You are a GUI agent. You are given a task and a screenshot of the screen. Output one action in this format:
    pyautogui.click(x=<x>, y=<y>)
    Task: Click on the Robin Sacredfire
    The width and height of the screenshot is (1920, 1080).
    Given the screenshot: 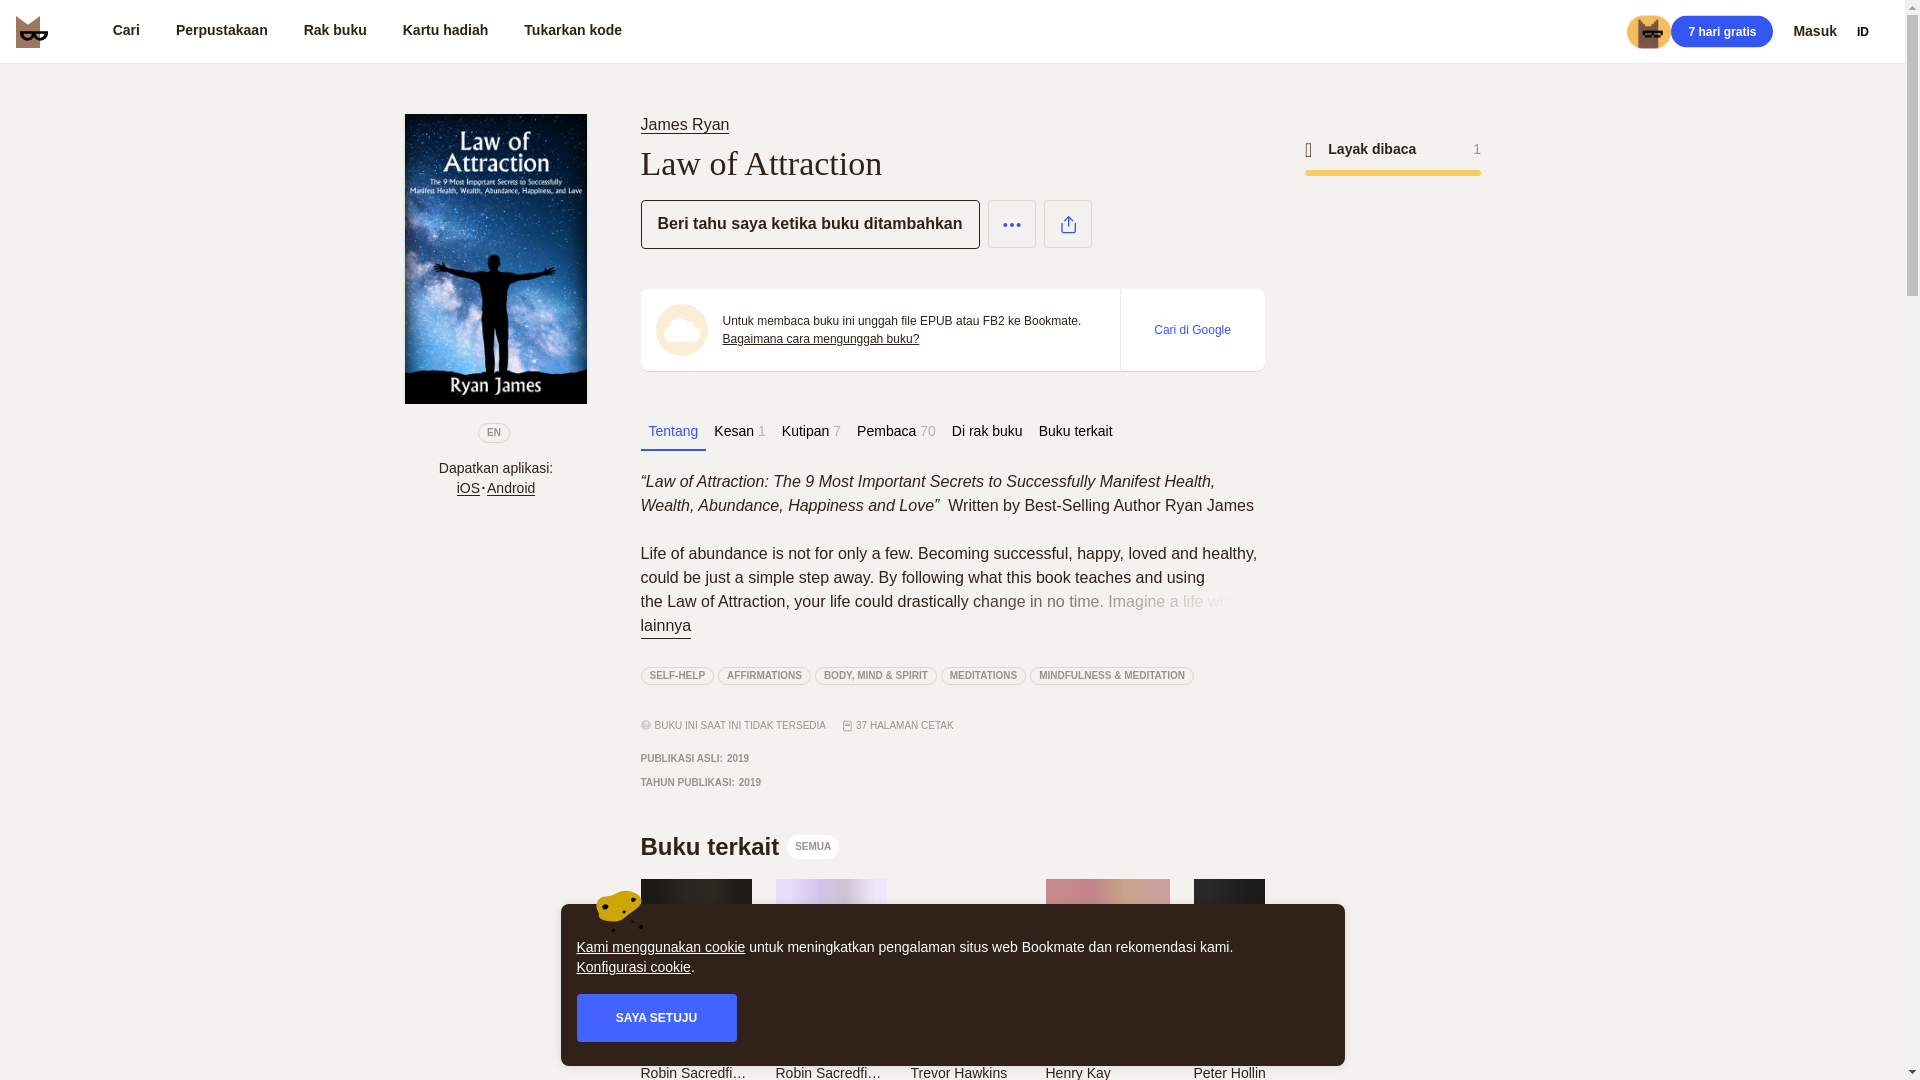 What is the action you would take?
    pyautogui.click(x=692, y=1072)
    